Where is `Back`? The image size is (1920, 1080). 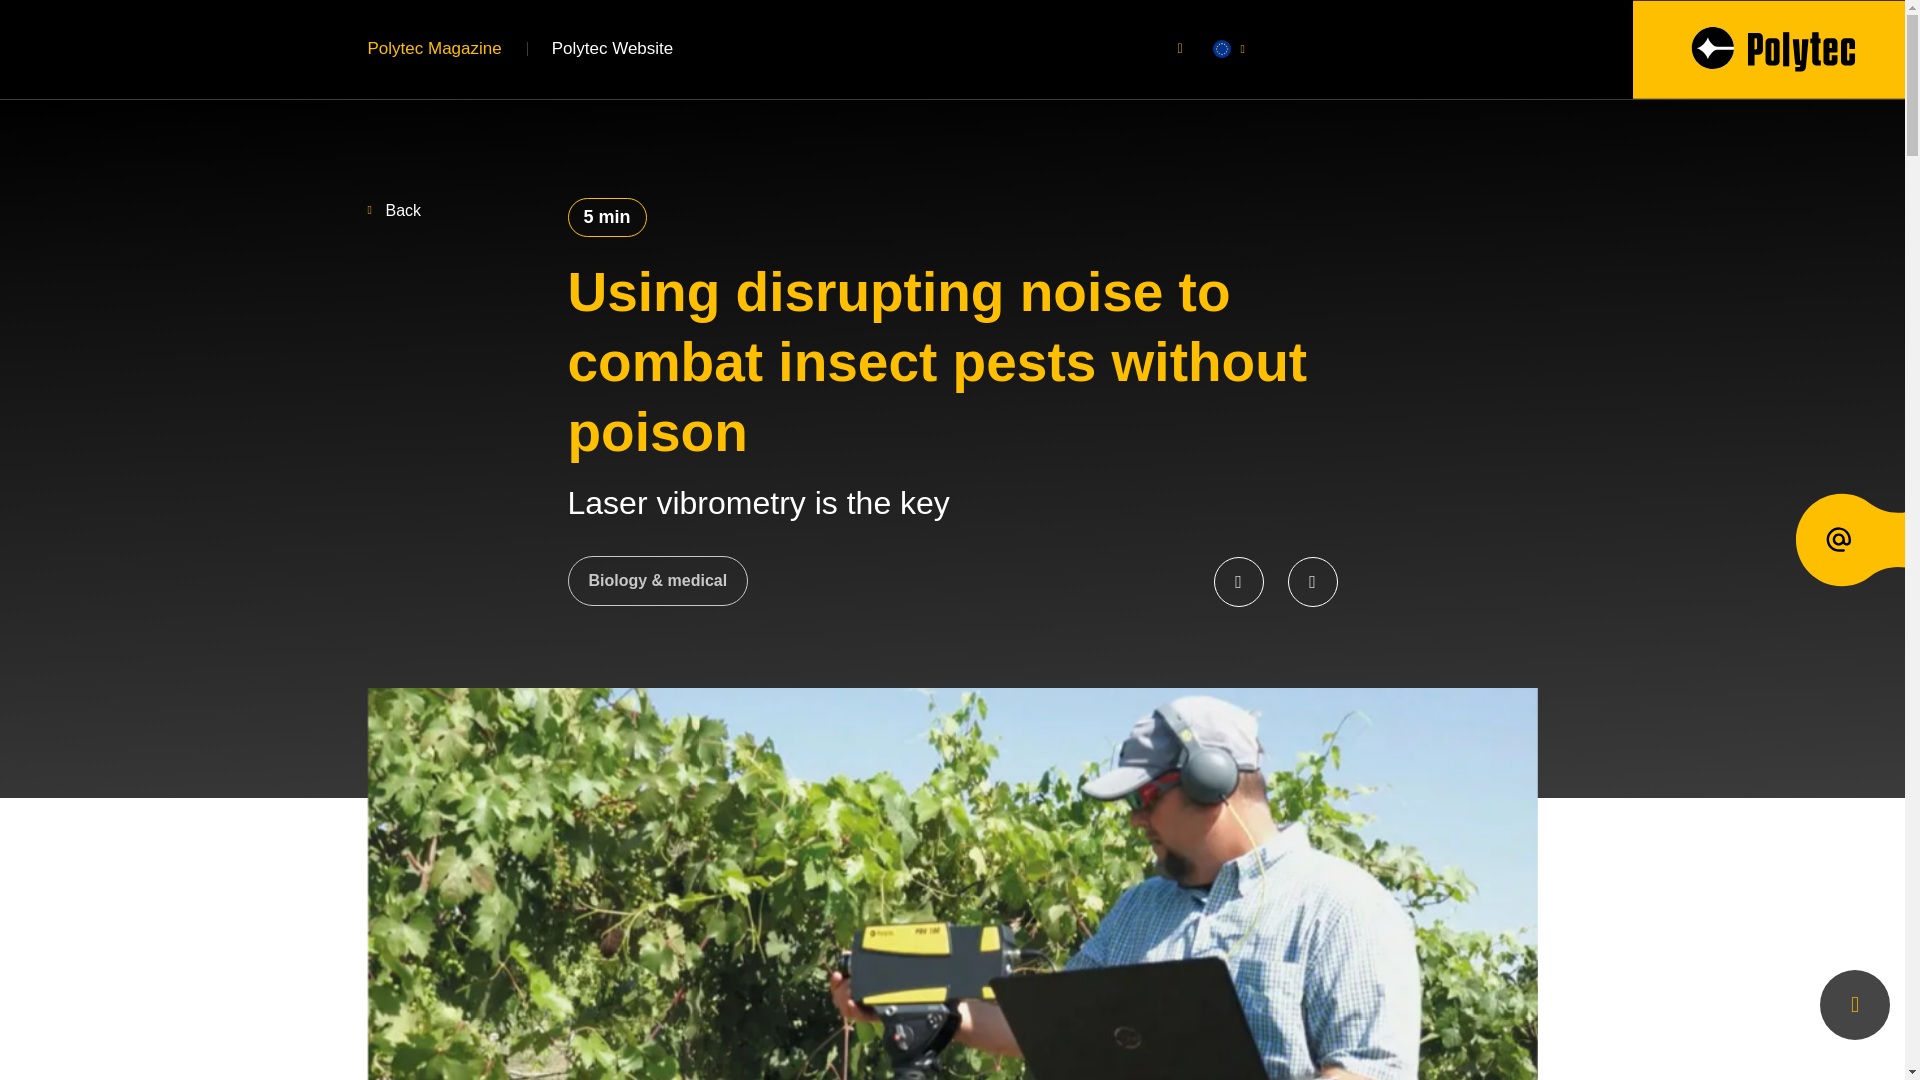
Back is located at coordinates (395, 210).